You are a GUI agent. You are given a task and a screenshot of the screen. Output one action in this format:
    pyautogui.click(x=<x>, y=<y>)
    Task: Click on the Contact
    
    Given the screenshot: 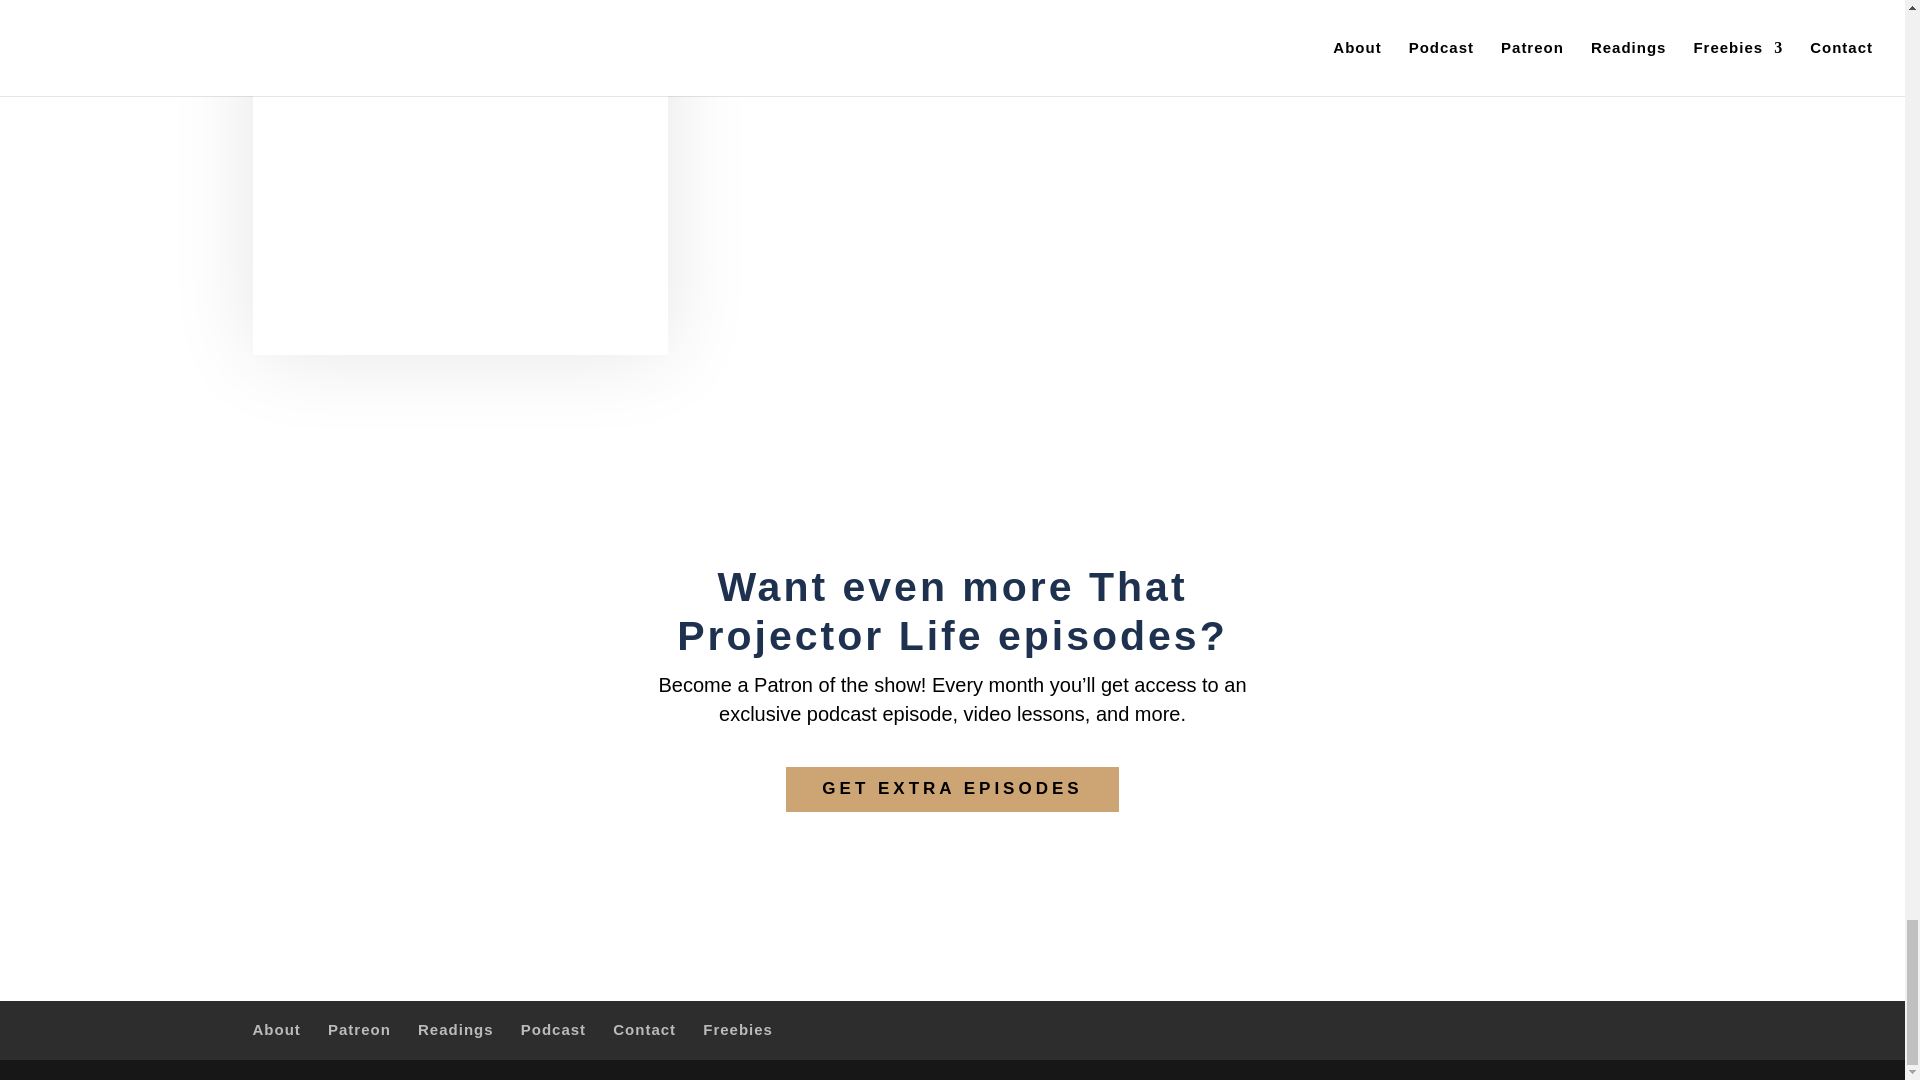 What is the action you would take?
    pyautogui.click(x=644, y=1028)
    